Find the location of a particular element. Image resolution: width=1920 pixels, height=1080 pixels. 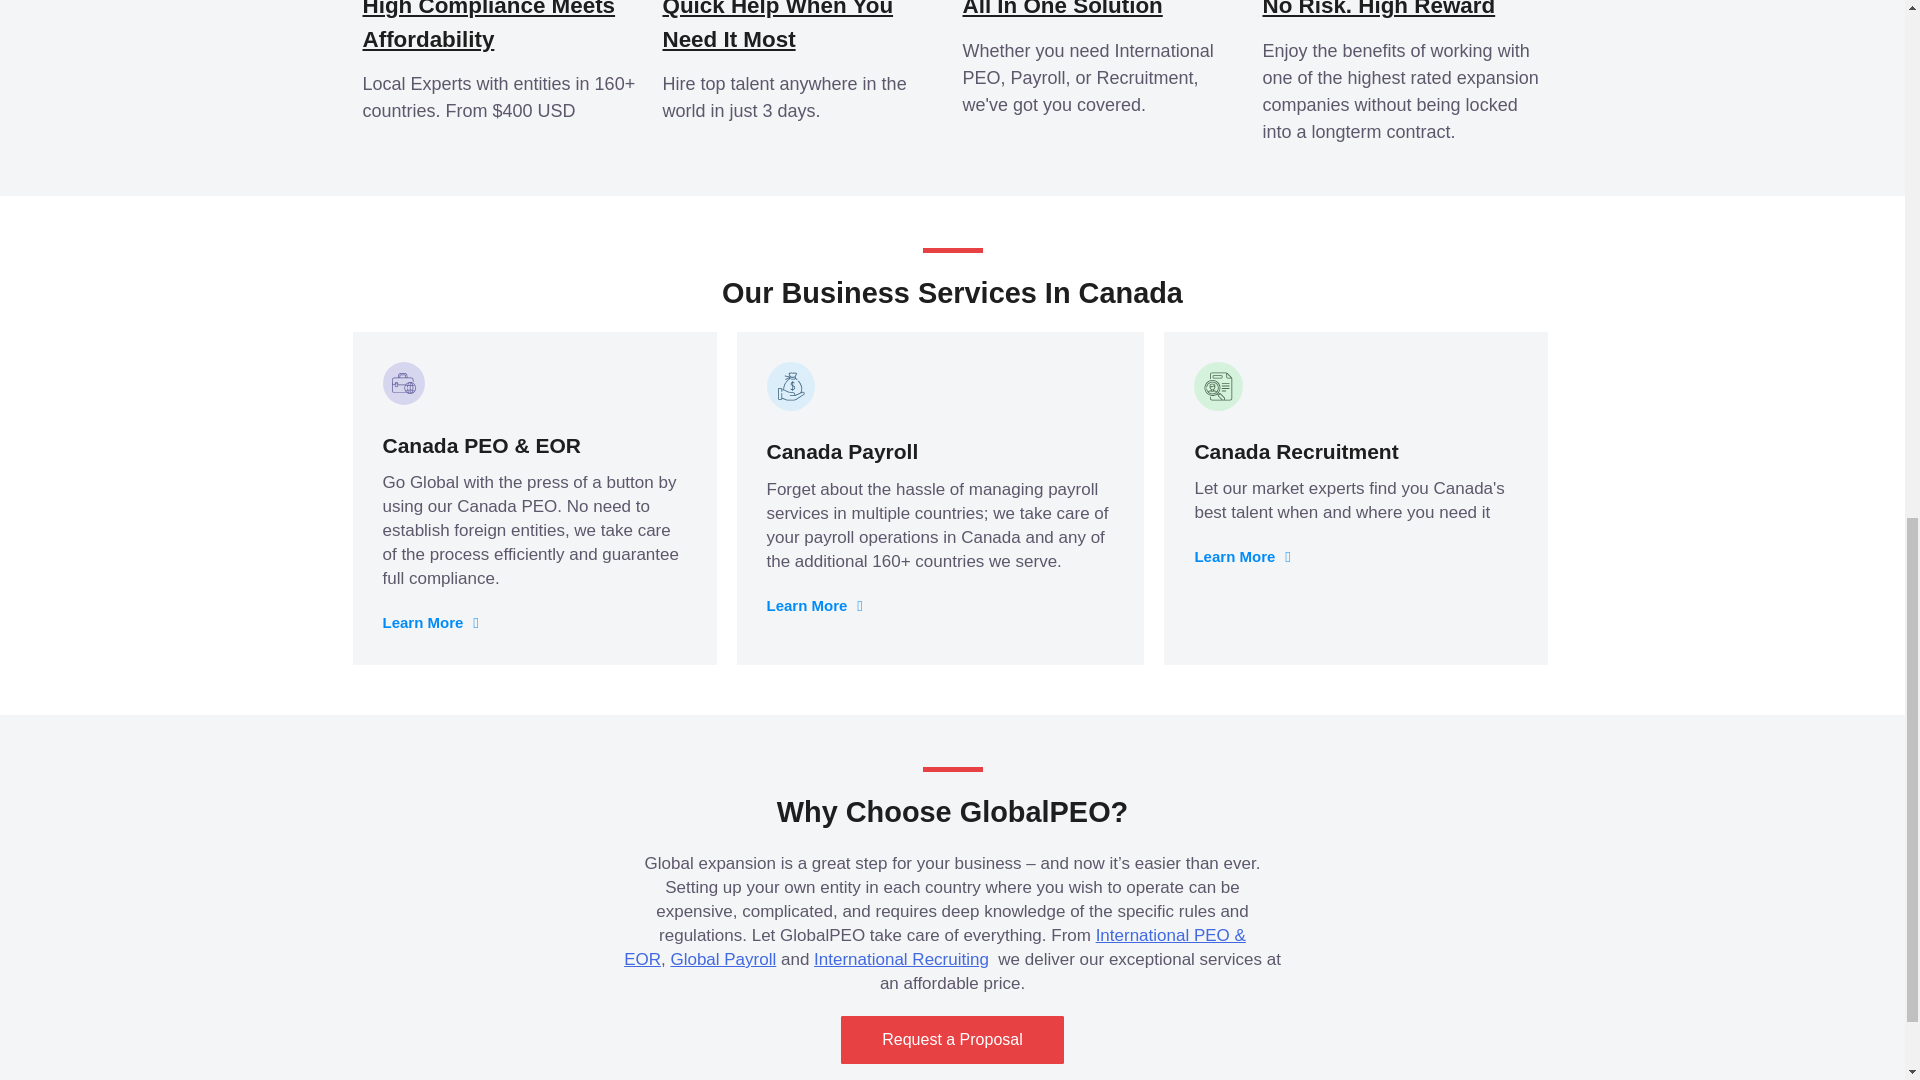

Global Payroll is located at coordinates (722, 959).